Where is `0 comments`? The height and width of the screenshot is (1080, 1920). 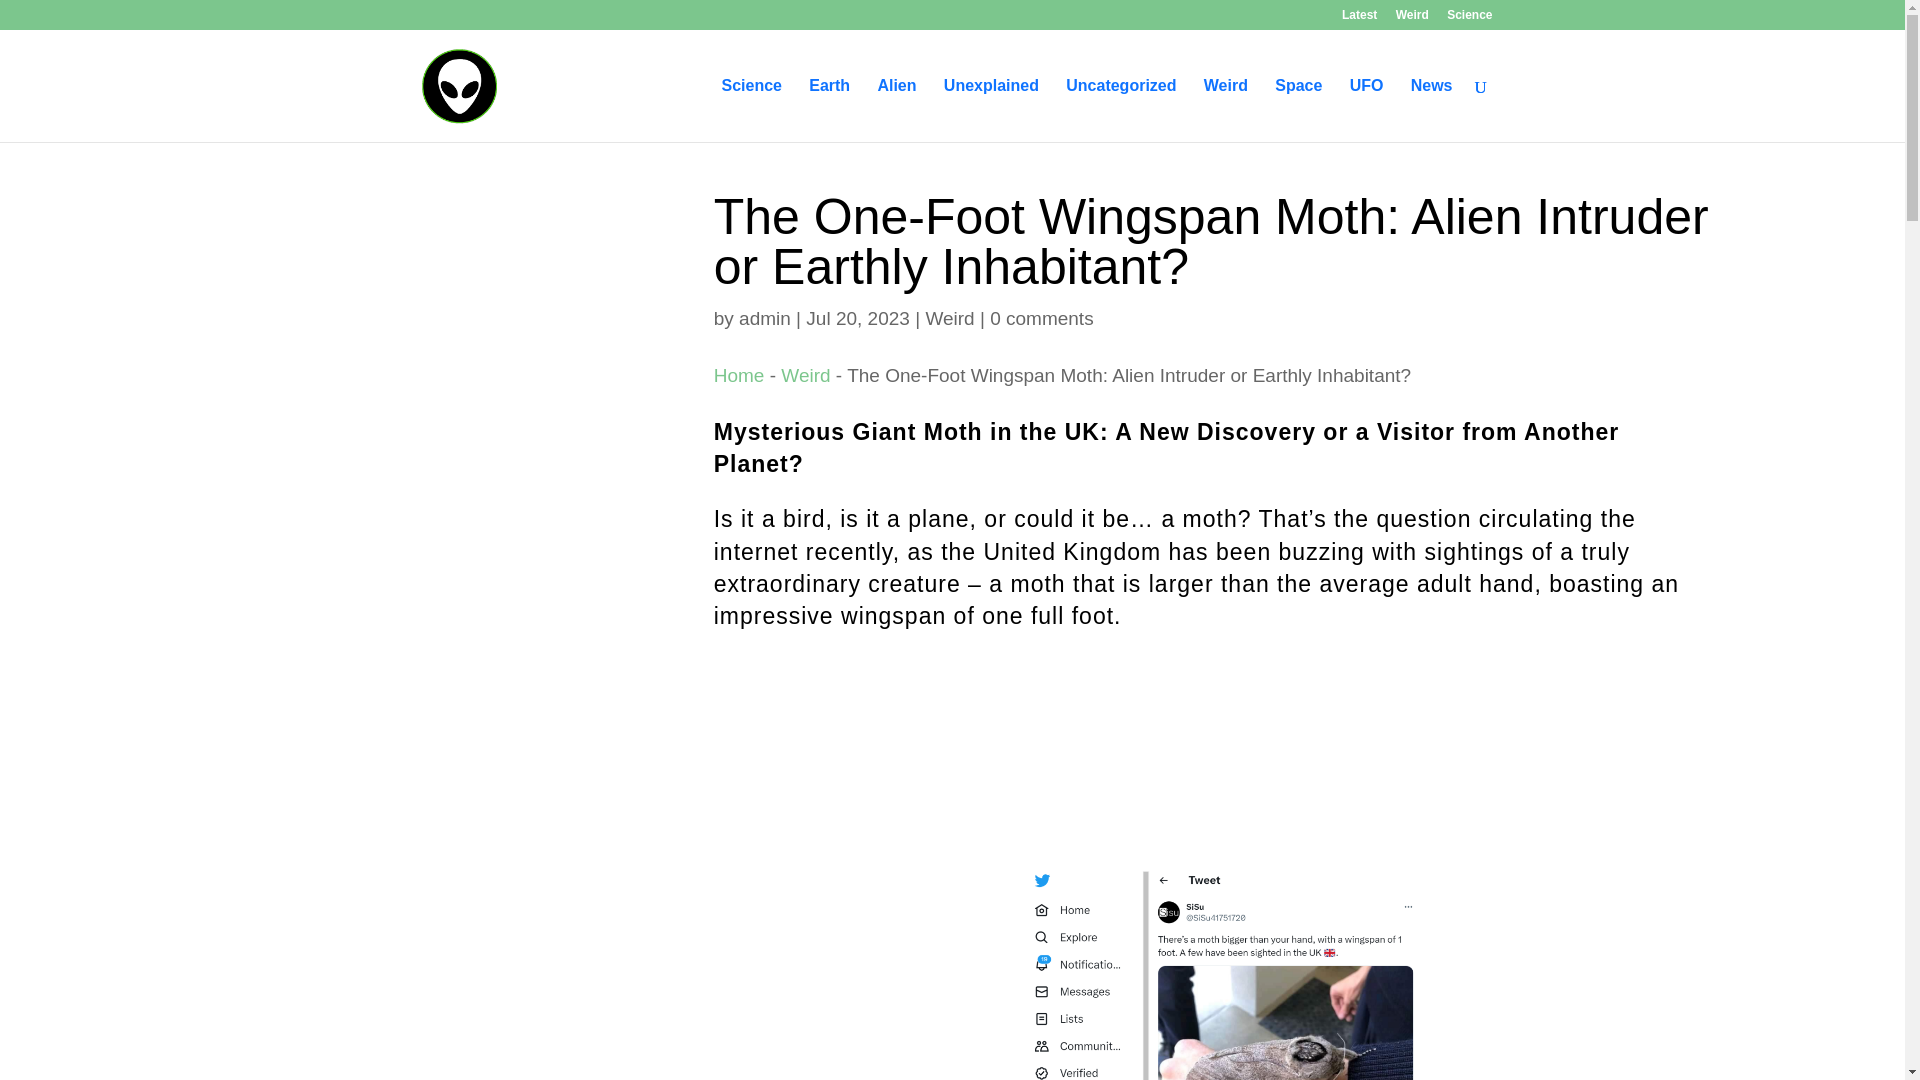 0 comments is located at coordinates (1041, 318).